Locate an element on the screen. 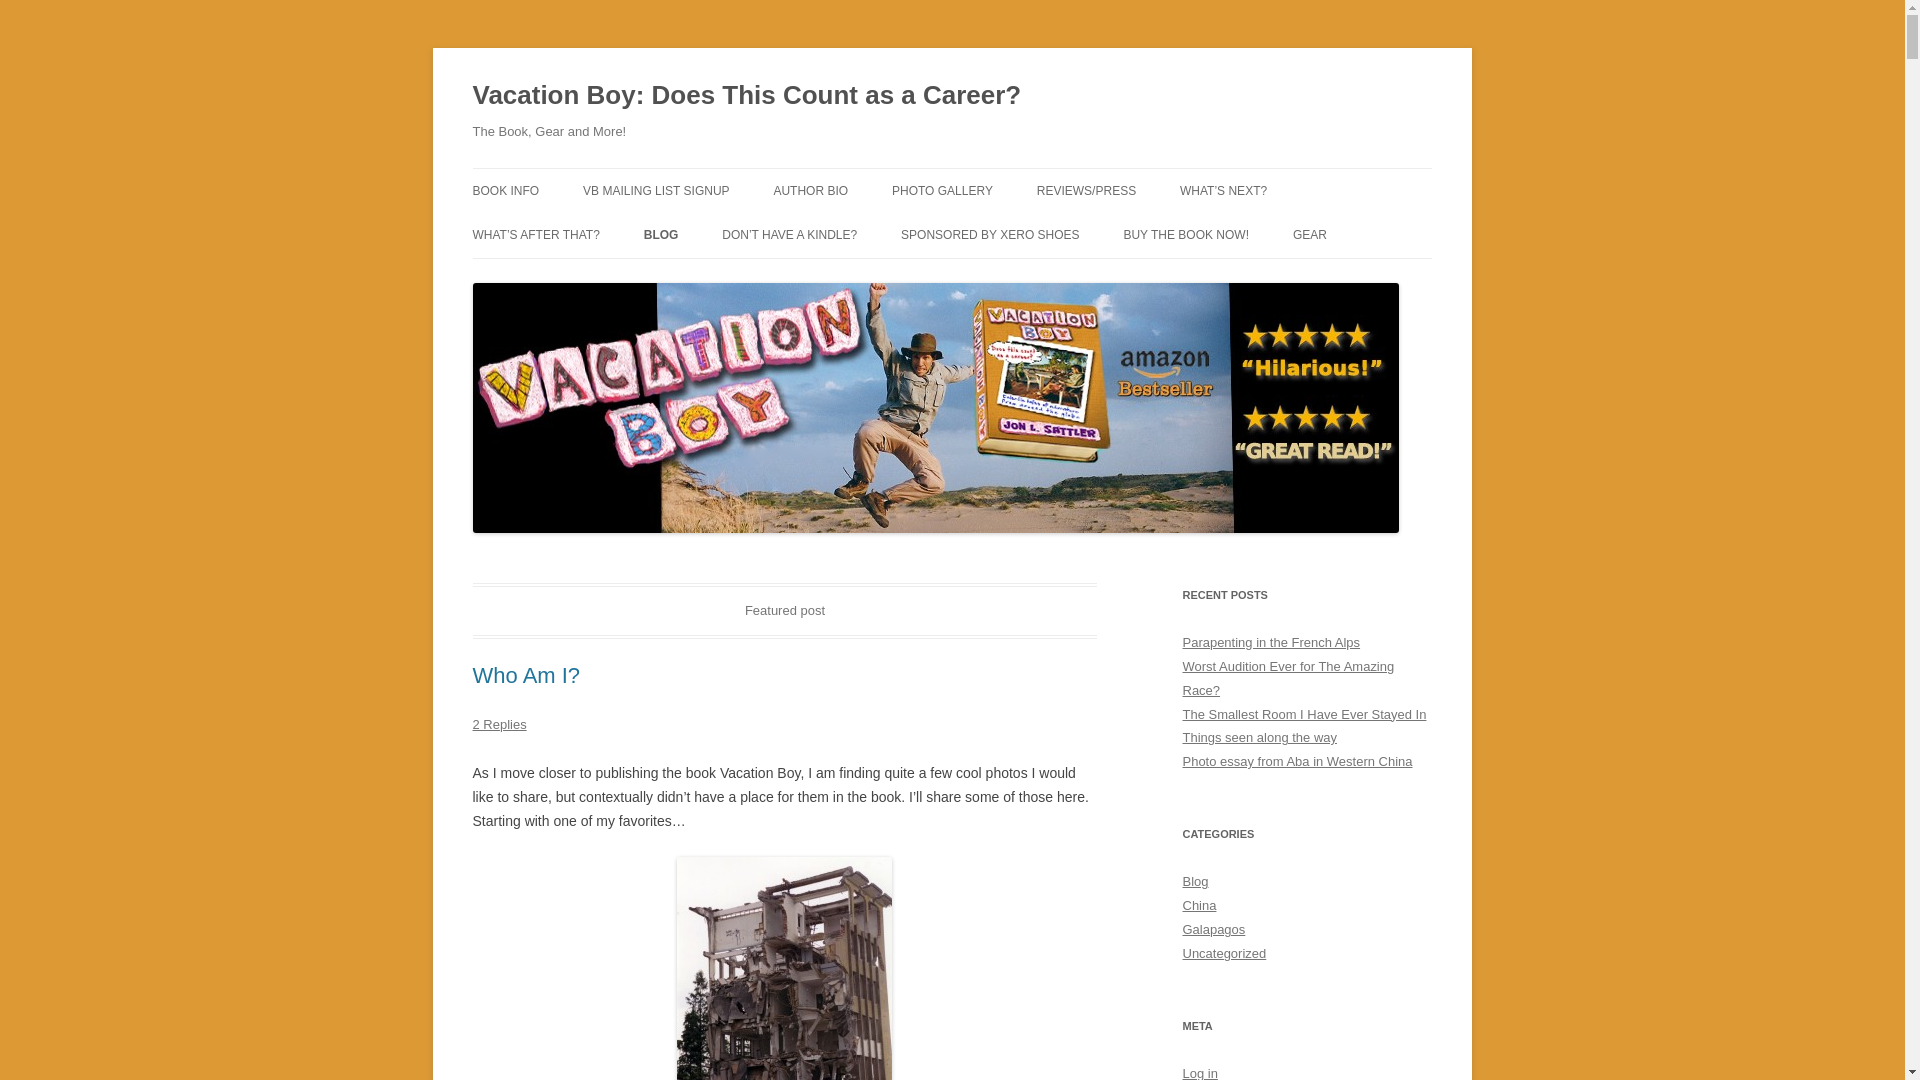  Xero Shoes: the home for barefoot running! is located at coordinates (990, 234).